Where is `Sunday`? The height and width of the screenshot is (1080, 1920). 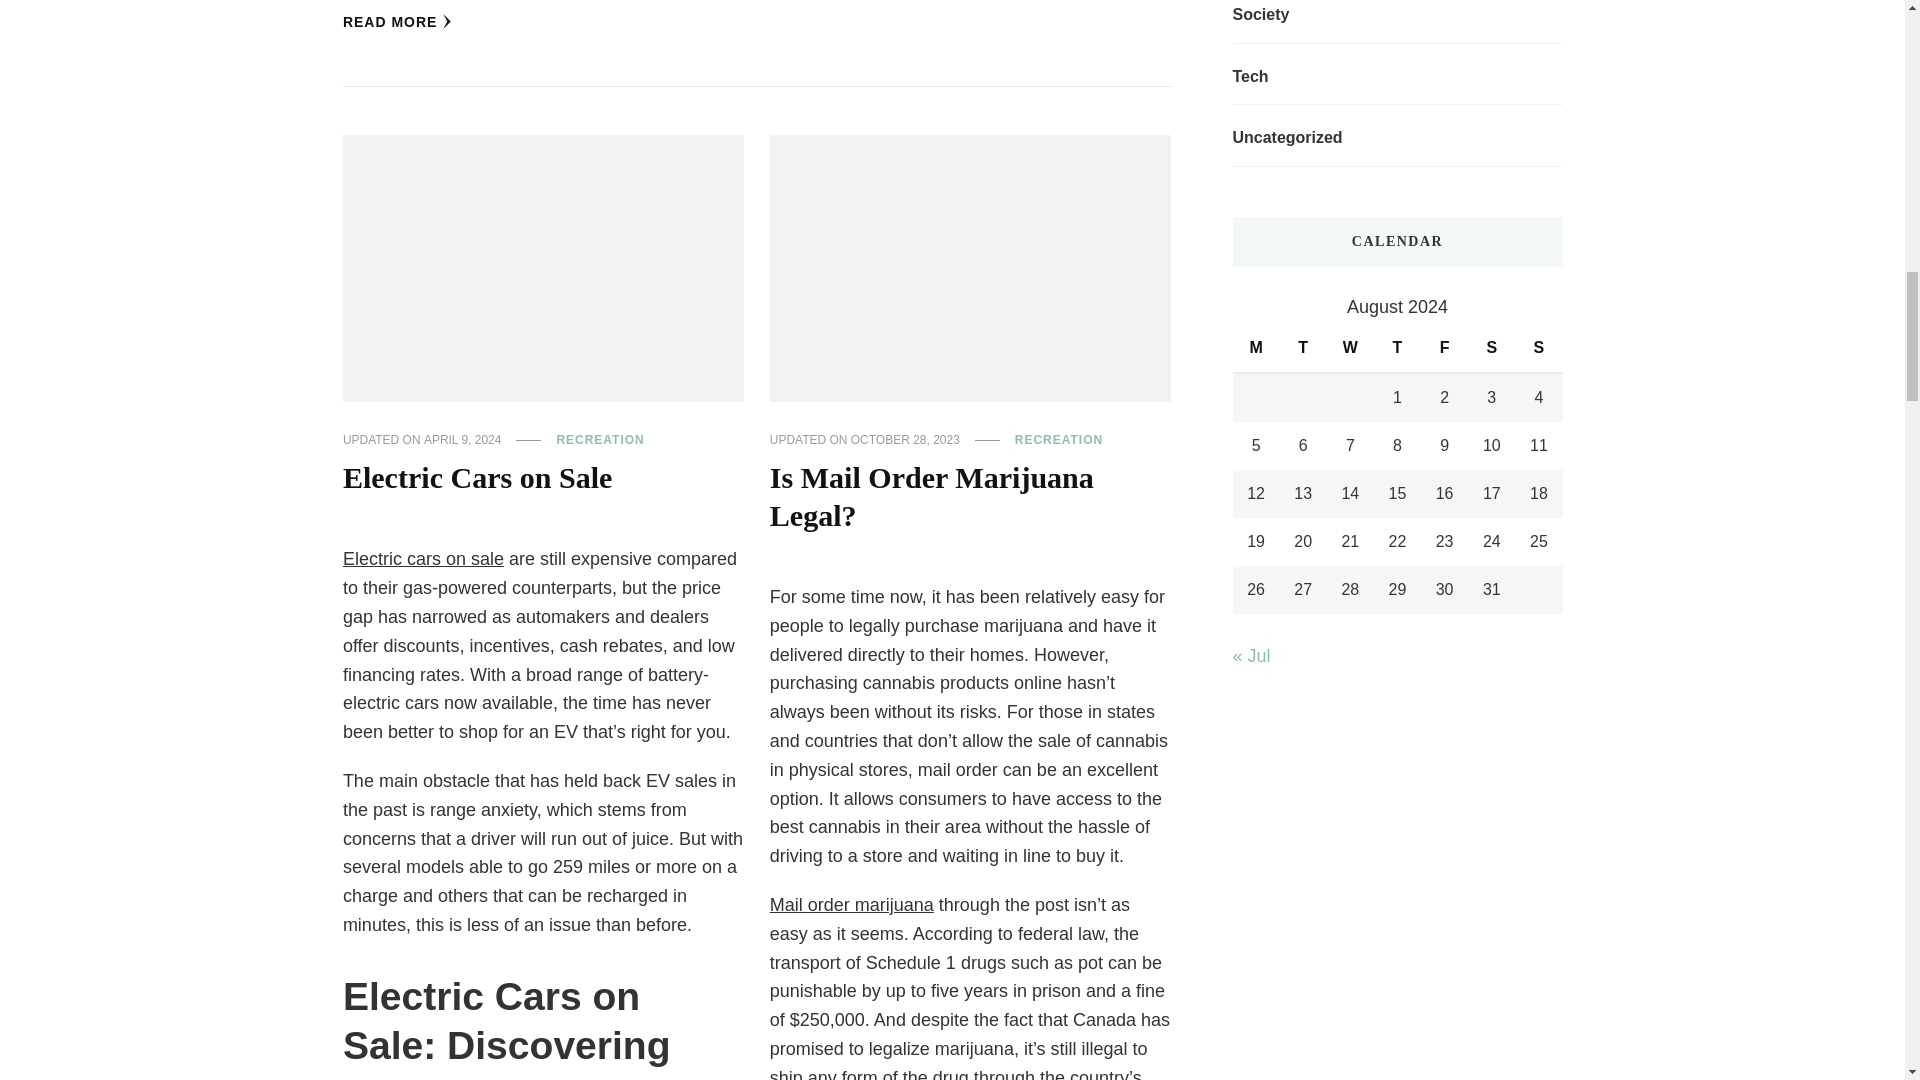 Sunday is located at coordinates (1538, 348).